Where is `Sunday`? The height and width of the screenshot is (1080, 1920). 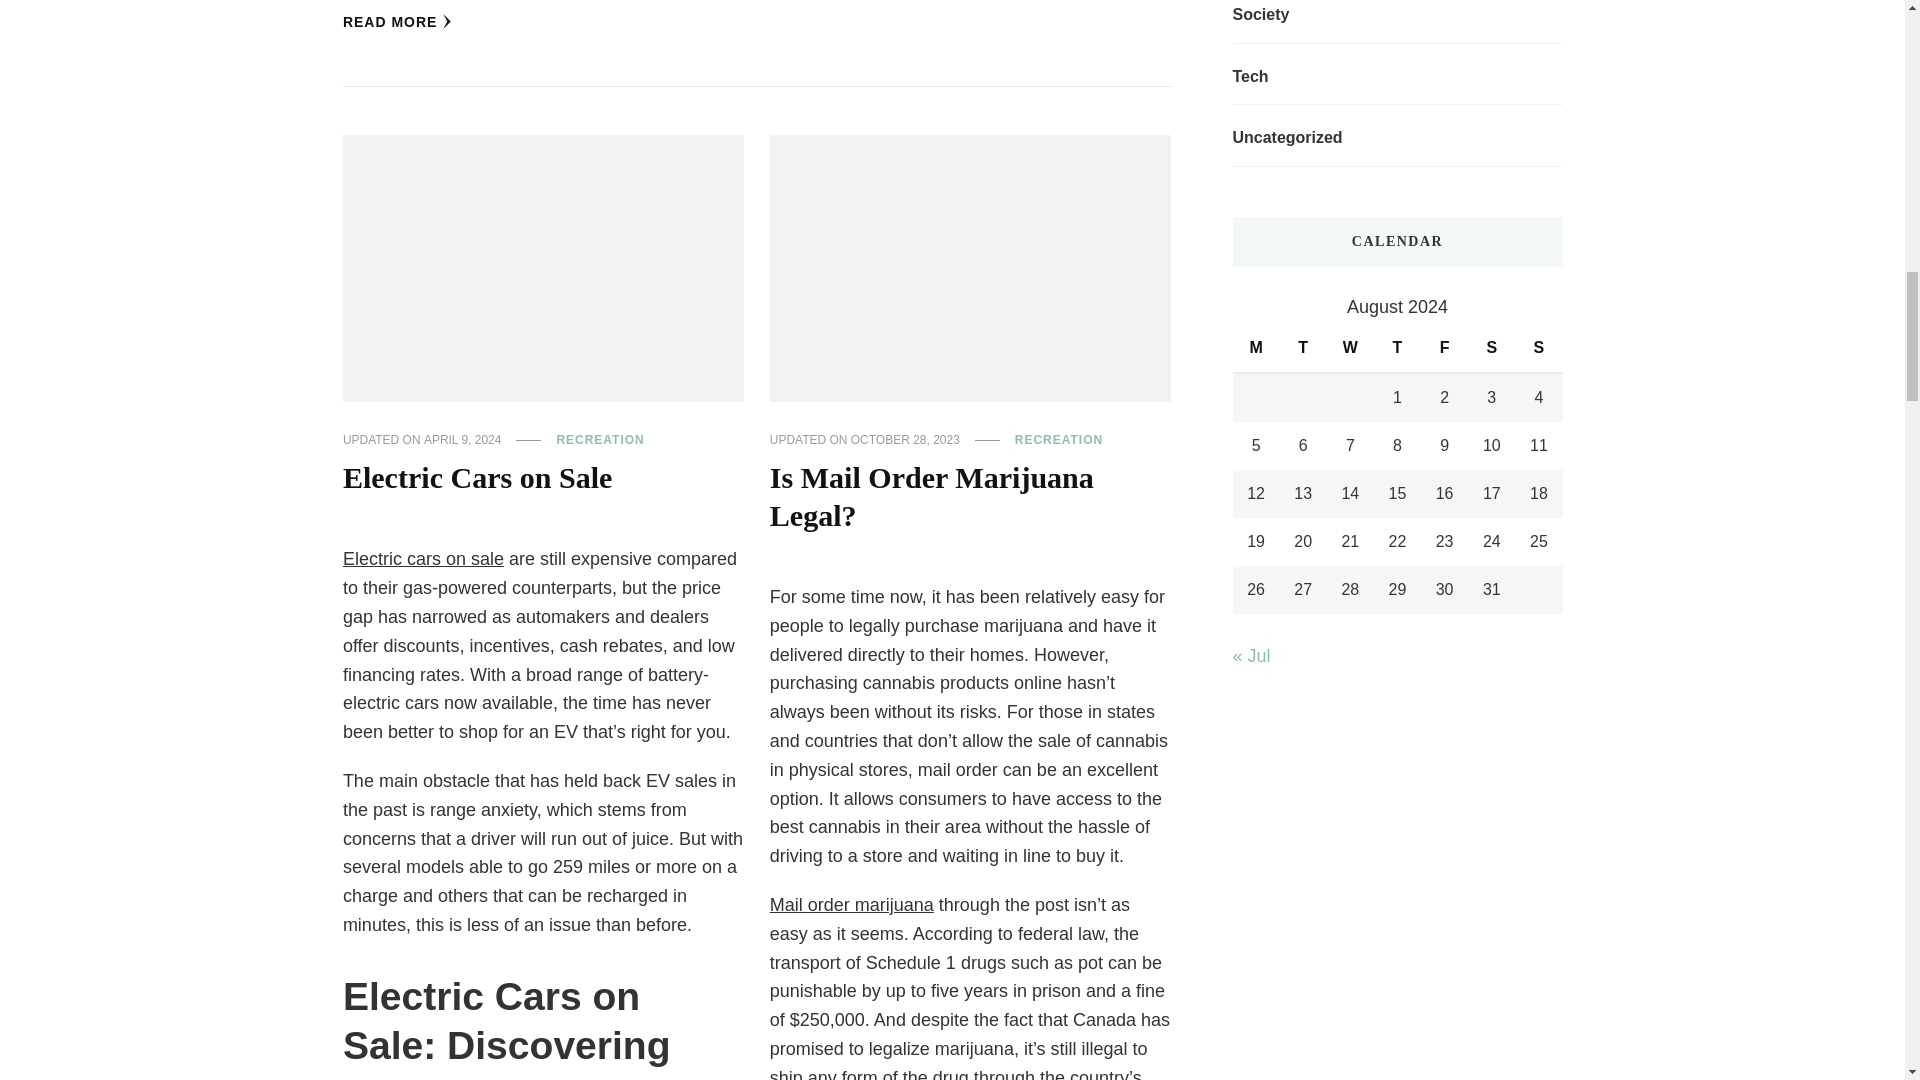 Sunday is located at coordinates (1538, 348).